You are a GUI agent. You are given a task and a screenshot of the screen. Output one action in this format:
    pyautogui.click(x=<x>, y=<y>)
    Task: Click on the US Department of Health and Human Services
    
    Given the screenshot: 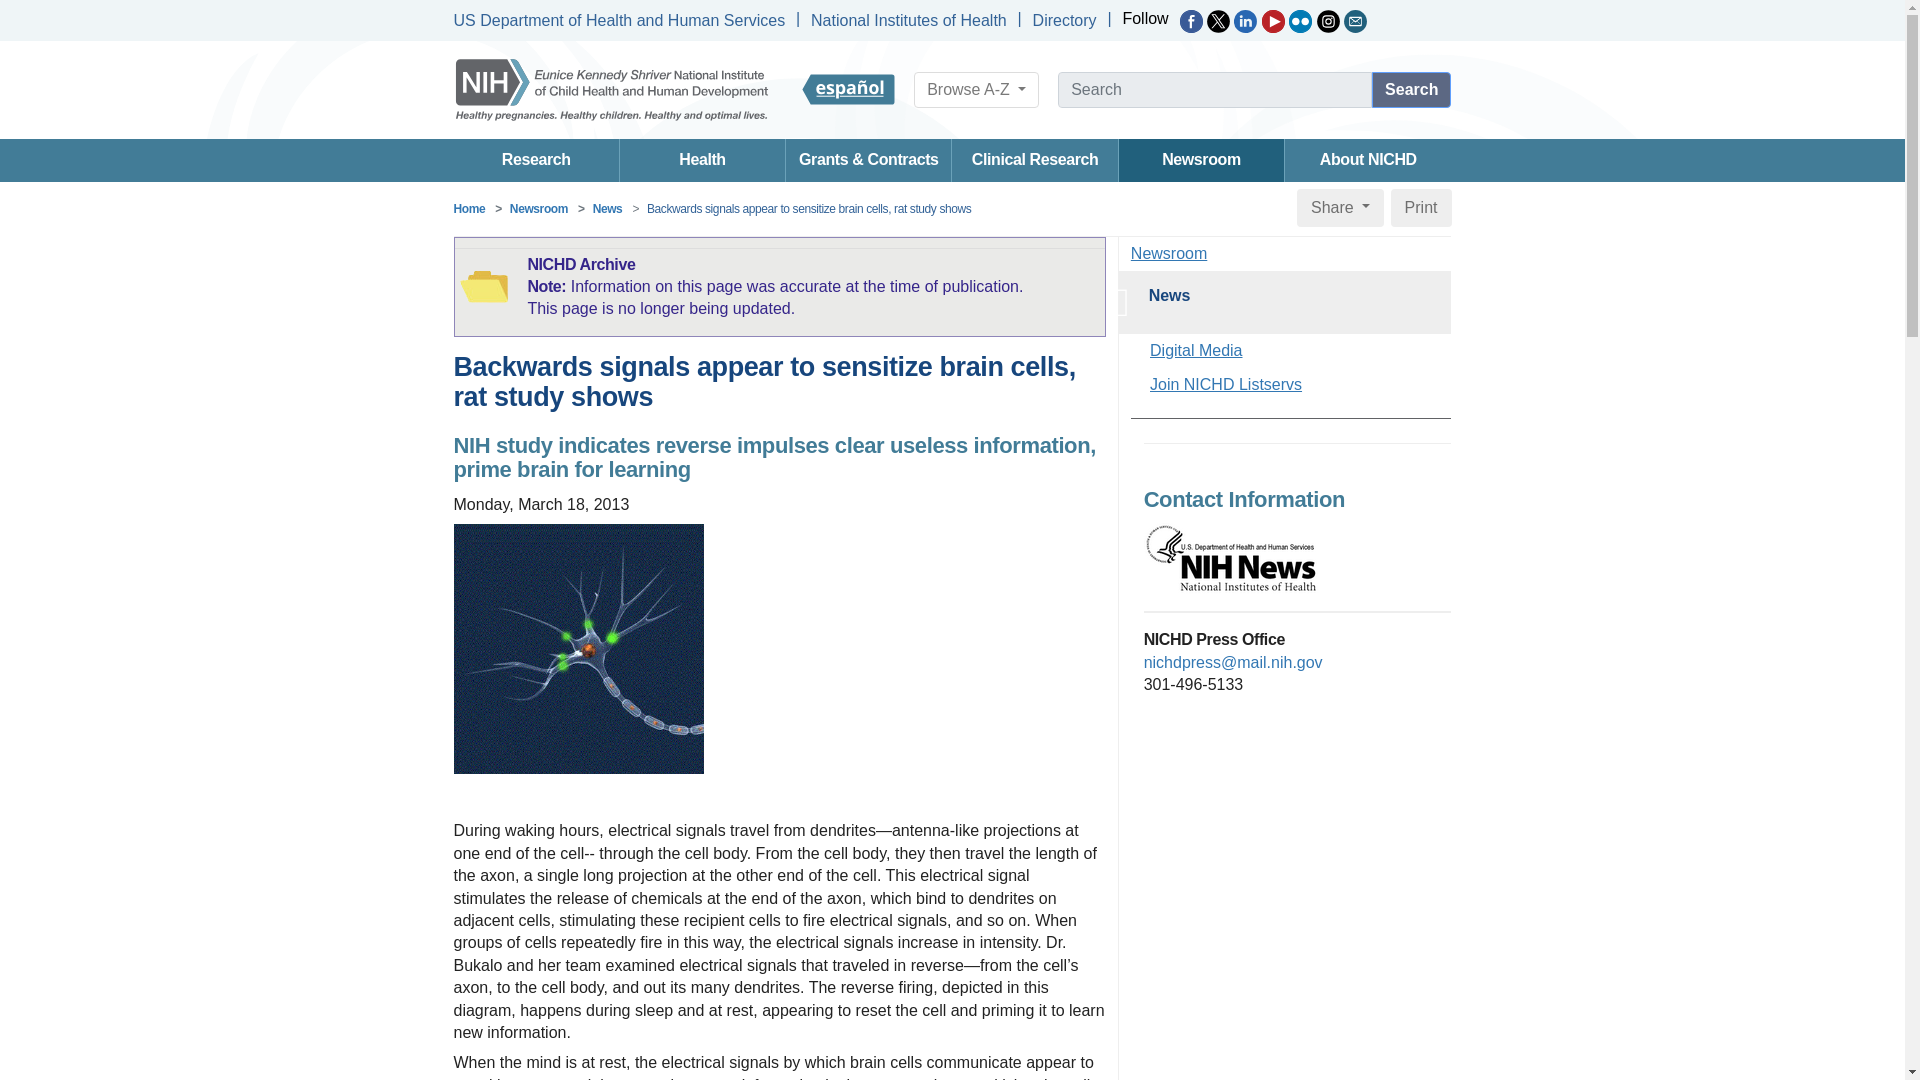 What is the action you would take?
    pyautogui.click(x=619, y=20)
    